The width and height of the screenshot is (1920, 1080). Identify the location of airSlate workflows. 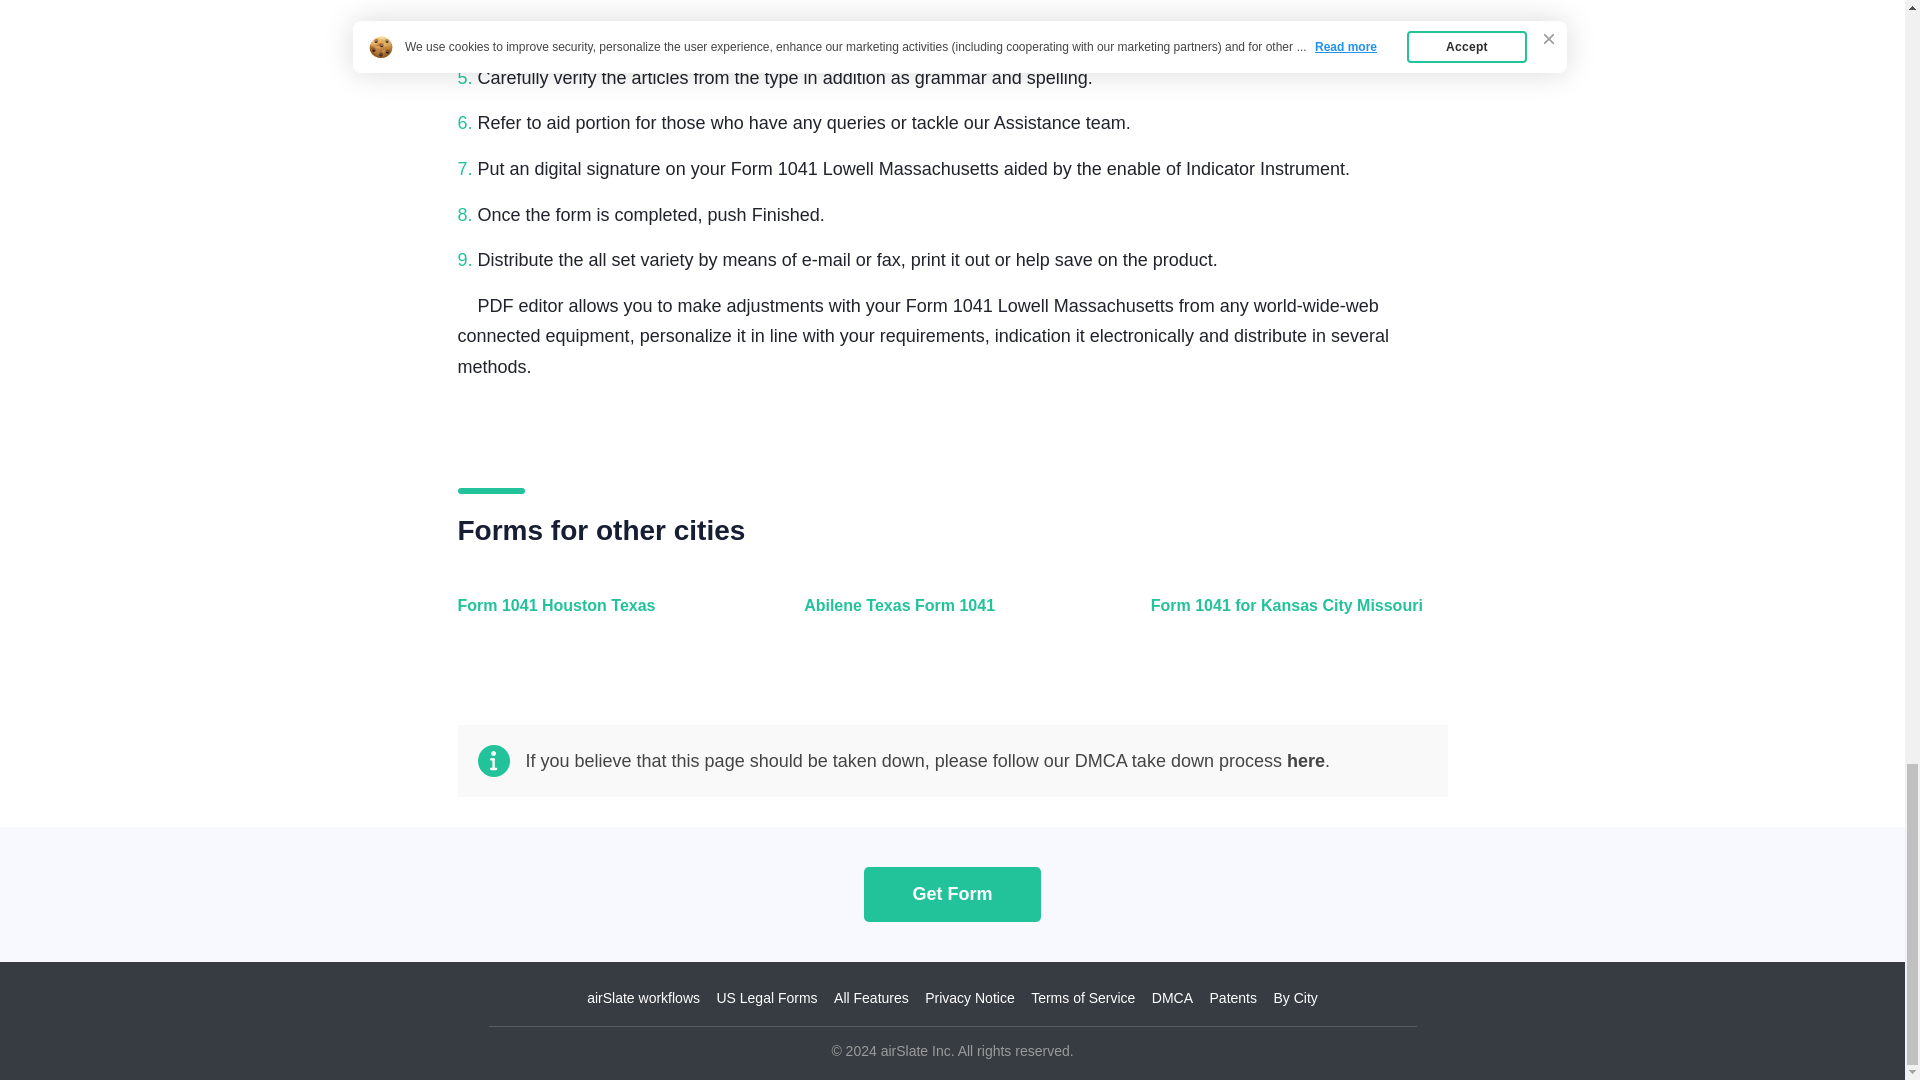
(644, 998).